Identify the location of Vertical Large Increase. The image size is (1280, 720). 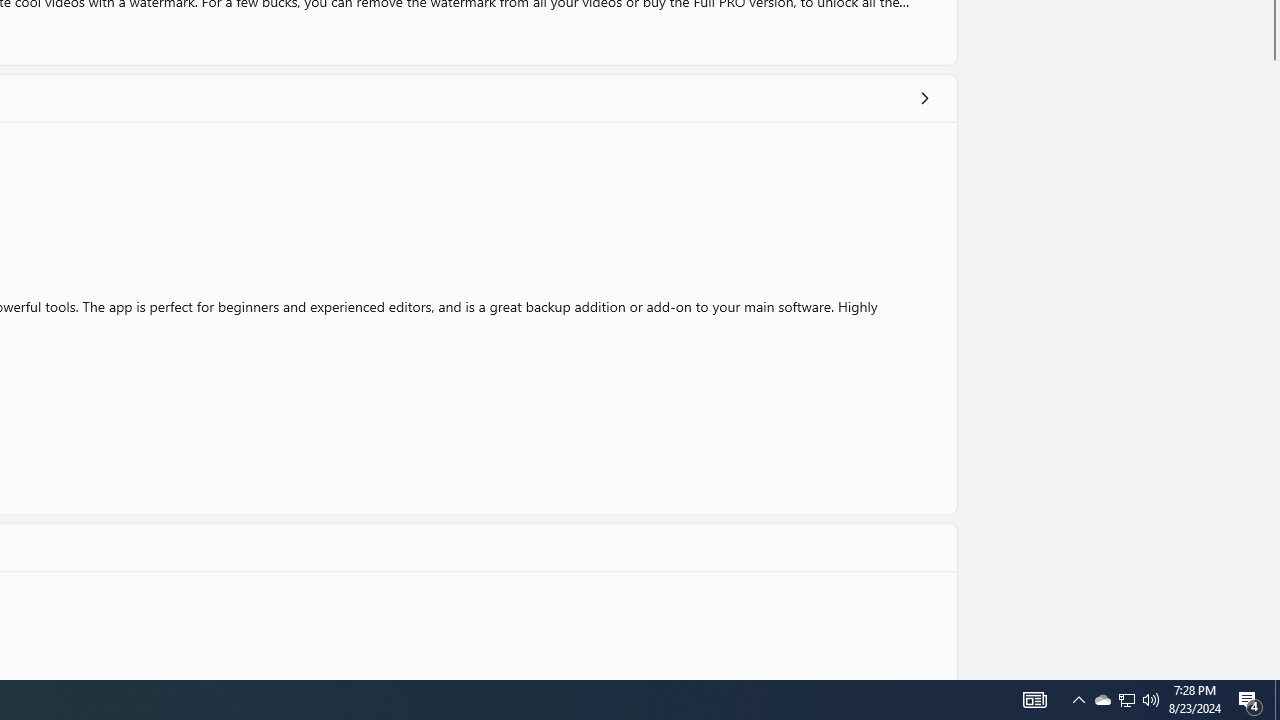
(1272, 365).